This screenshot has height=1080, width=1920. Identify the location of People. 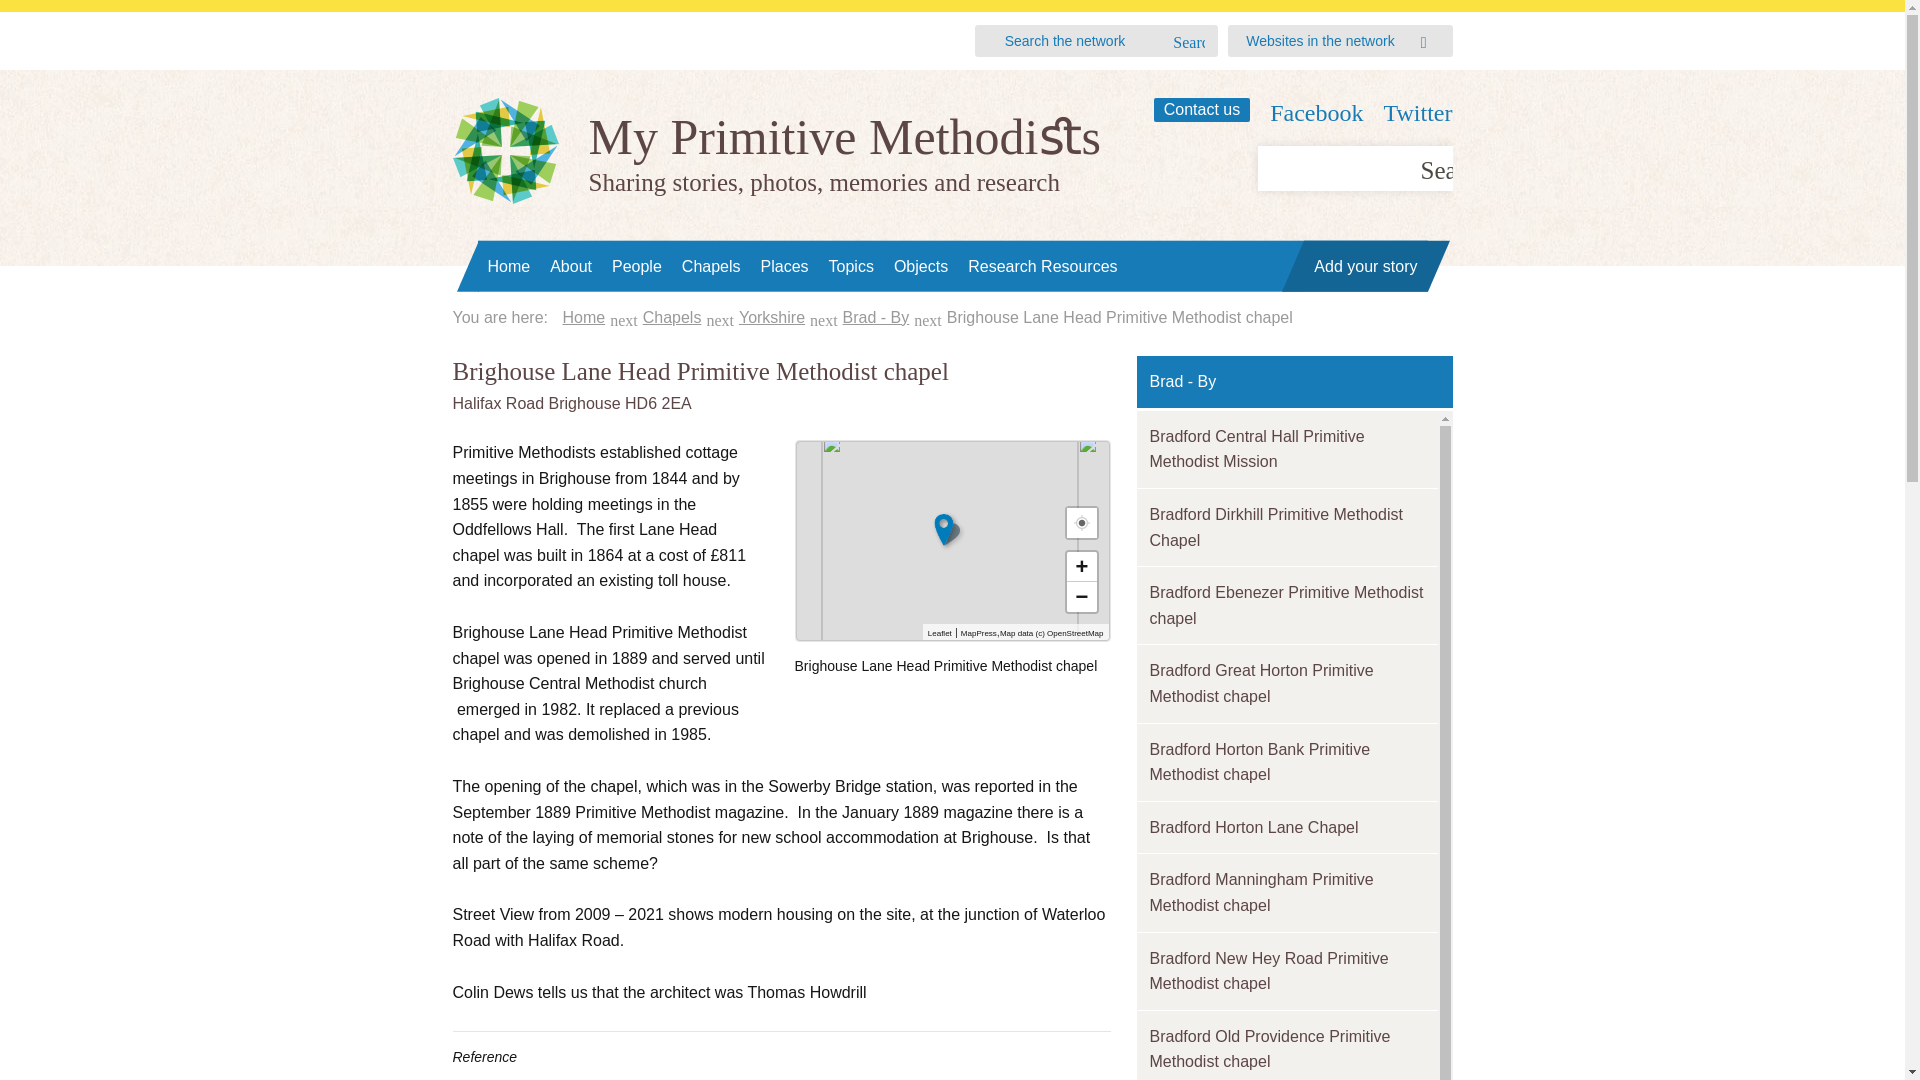
(637, 266).